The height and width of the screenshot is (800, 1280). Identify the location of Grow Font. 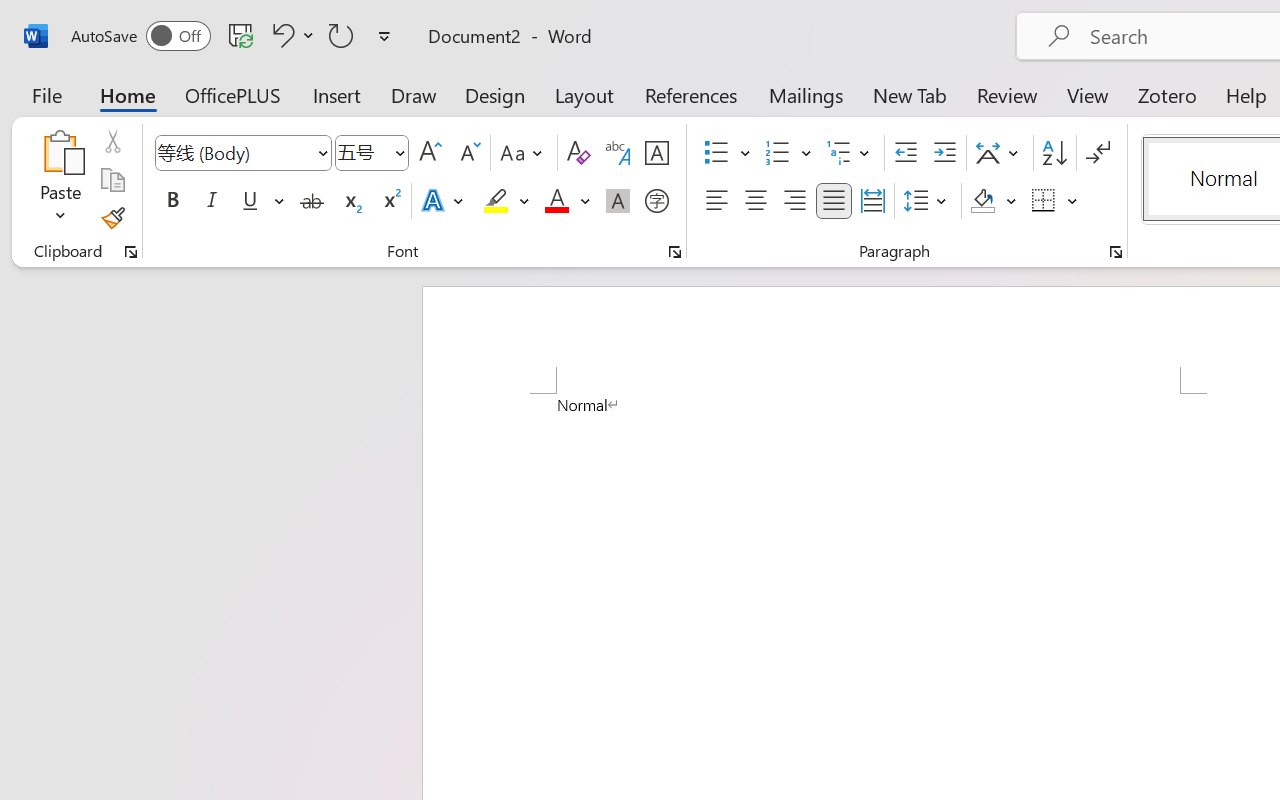
(430, 153).